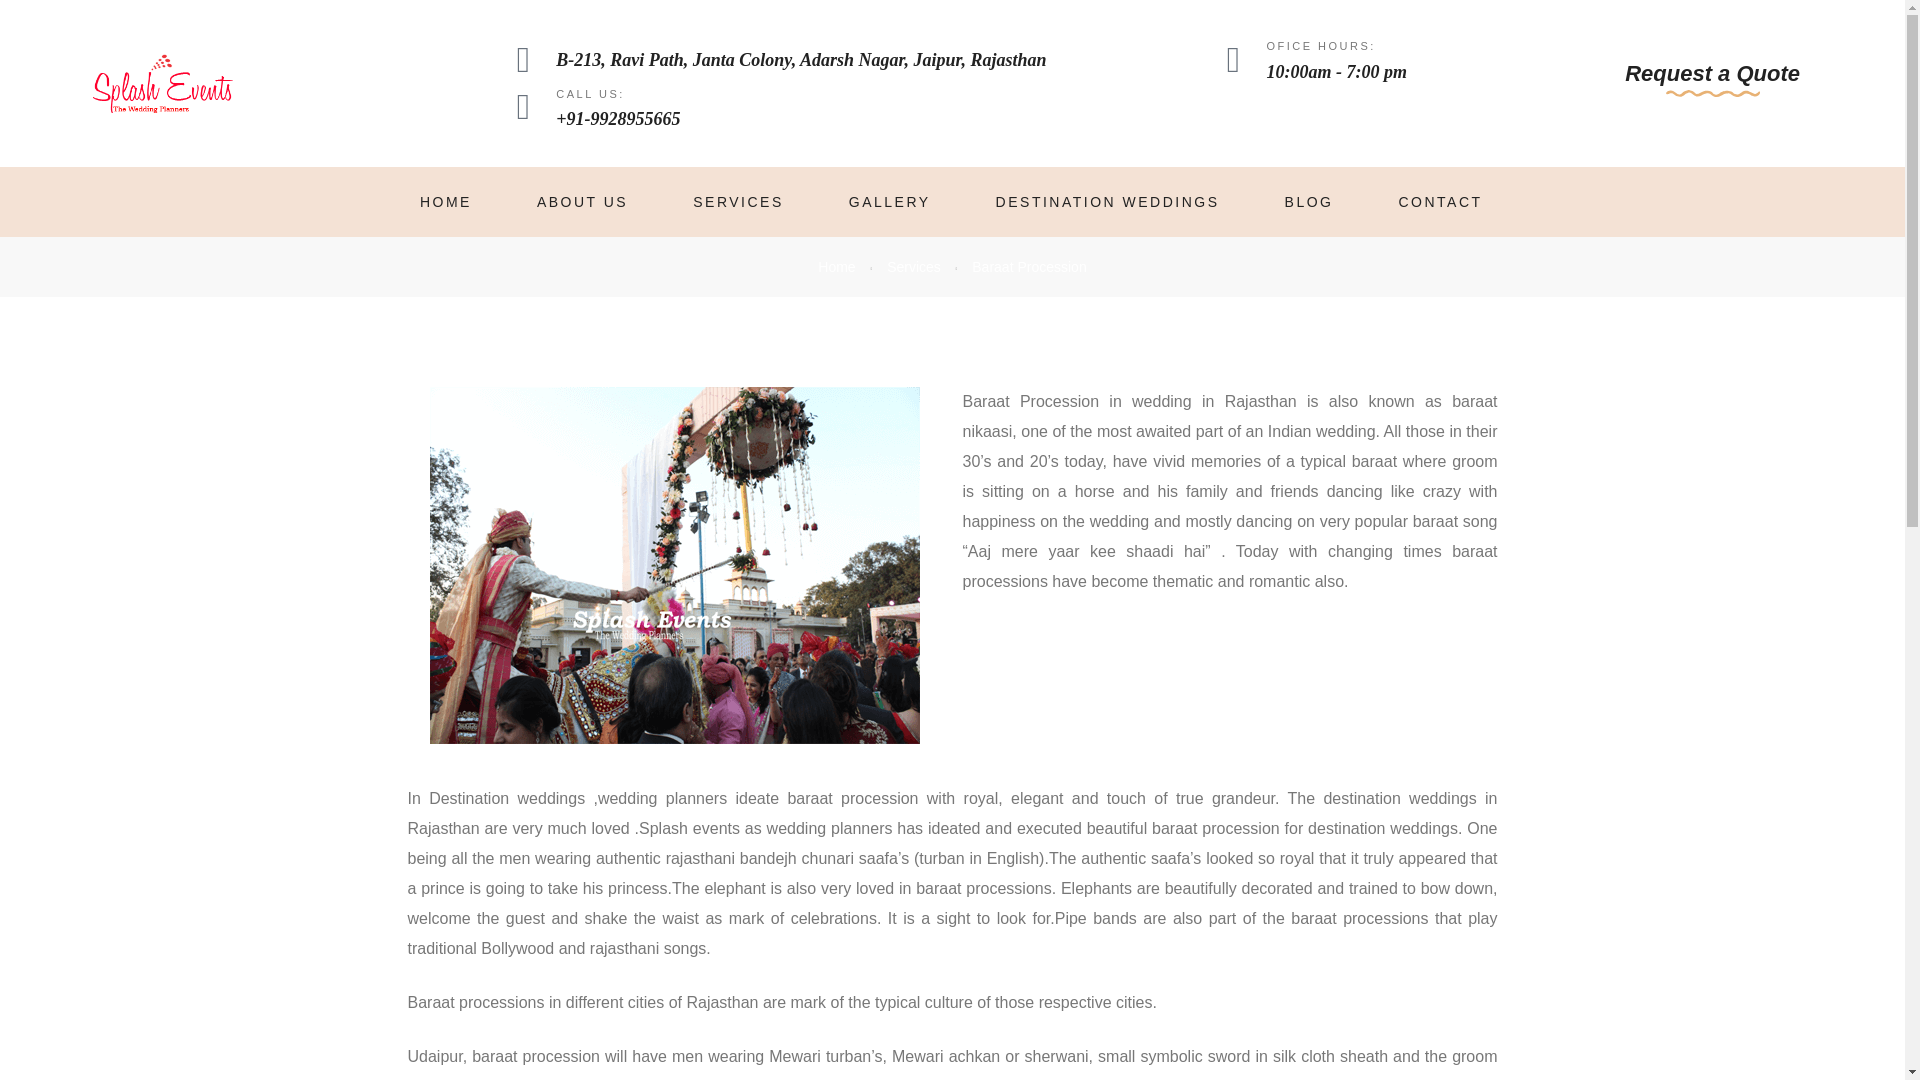 The height and width of the screenshot is (1080, 1920). I want to click on Services, so click(914, 267).